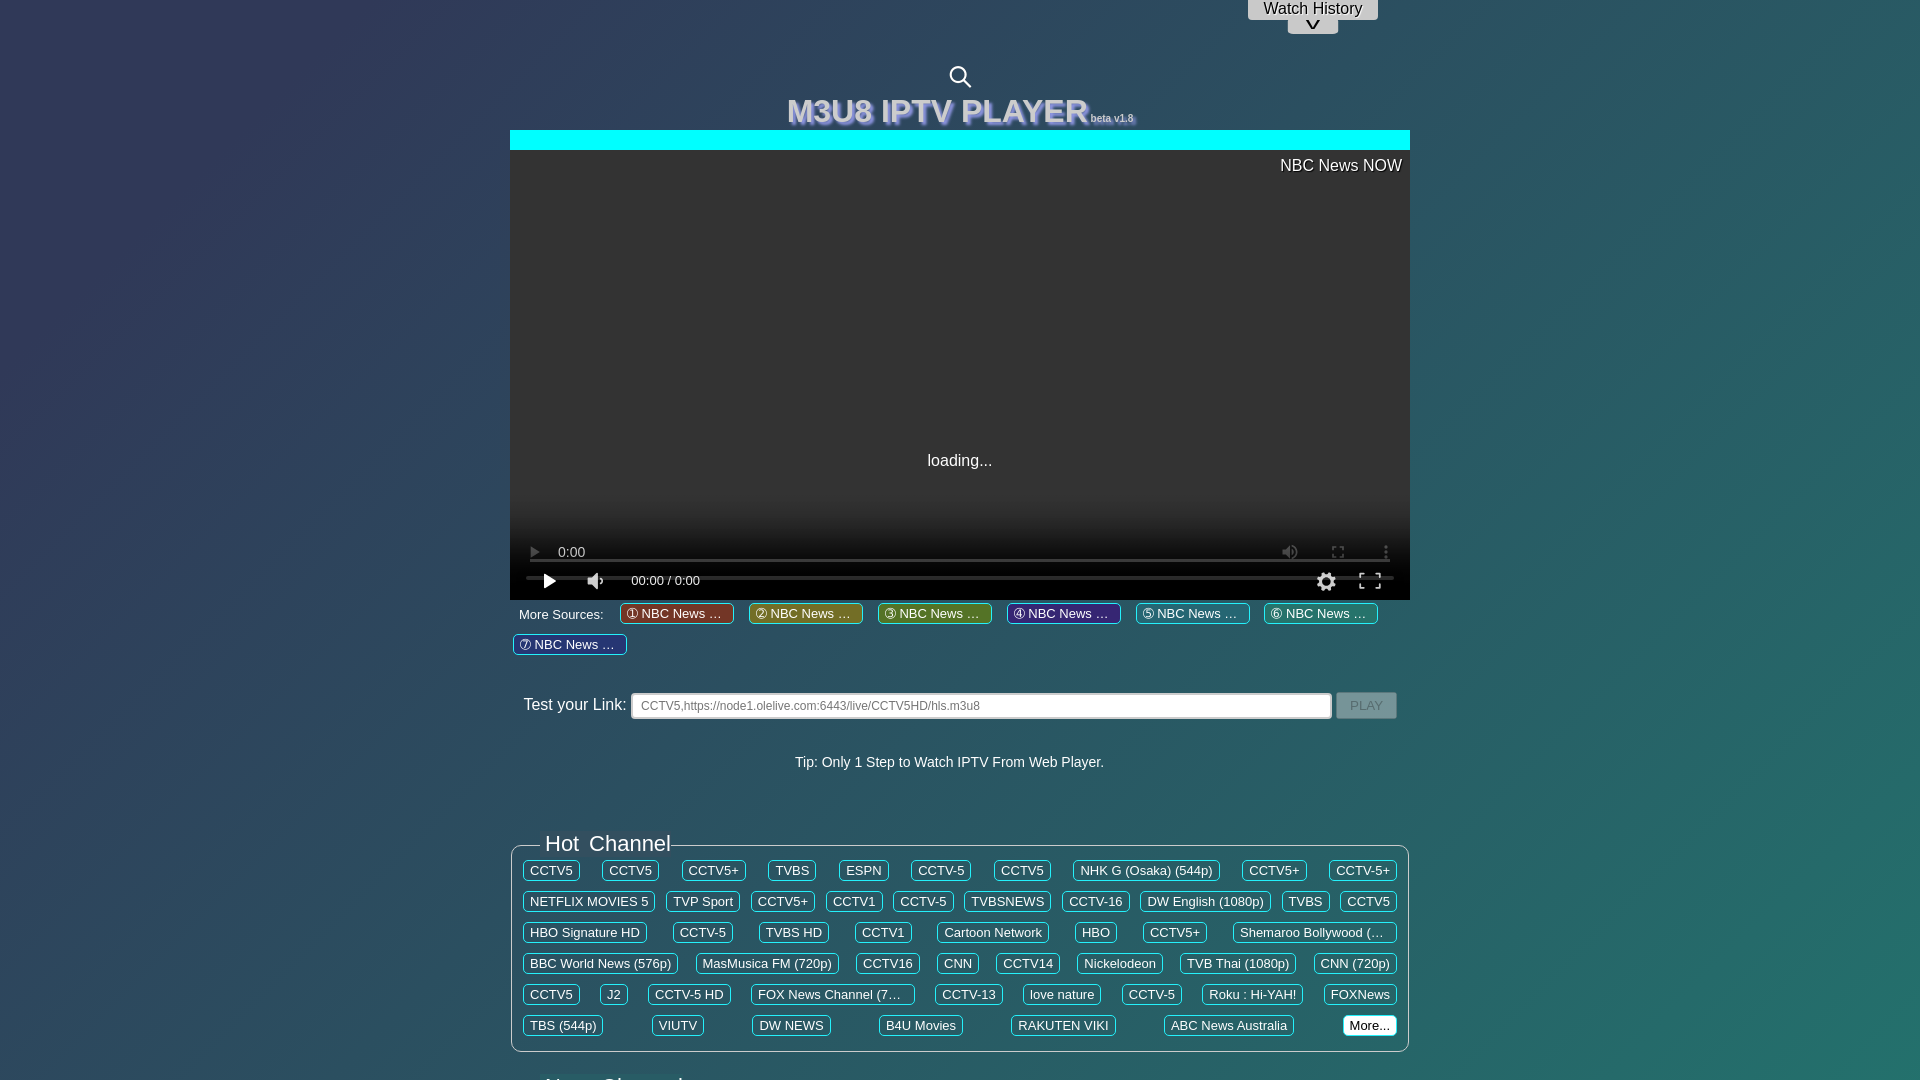 The image size is (1920, 1080). I want to click on CCTV5, so click(1022, 870).